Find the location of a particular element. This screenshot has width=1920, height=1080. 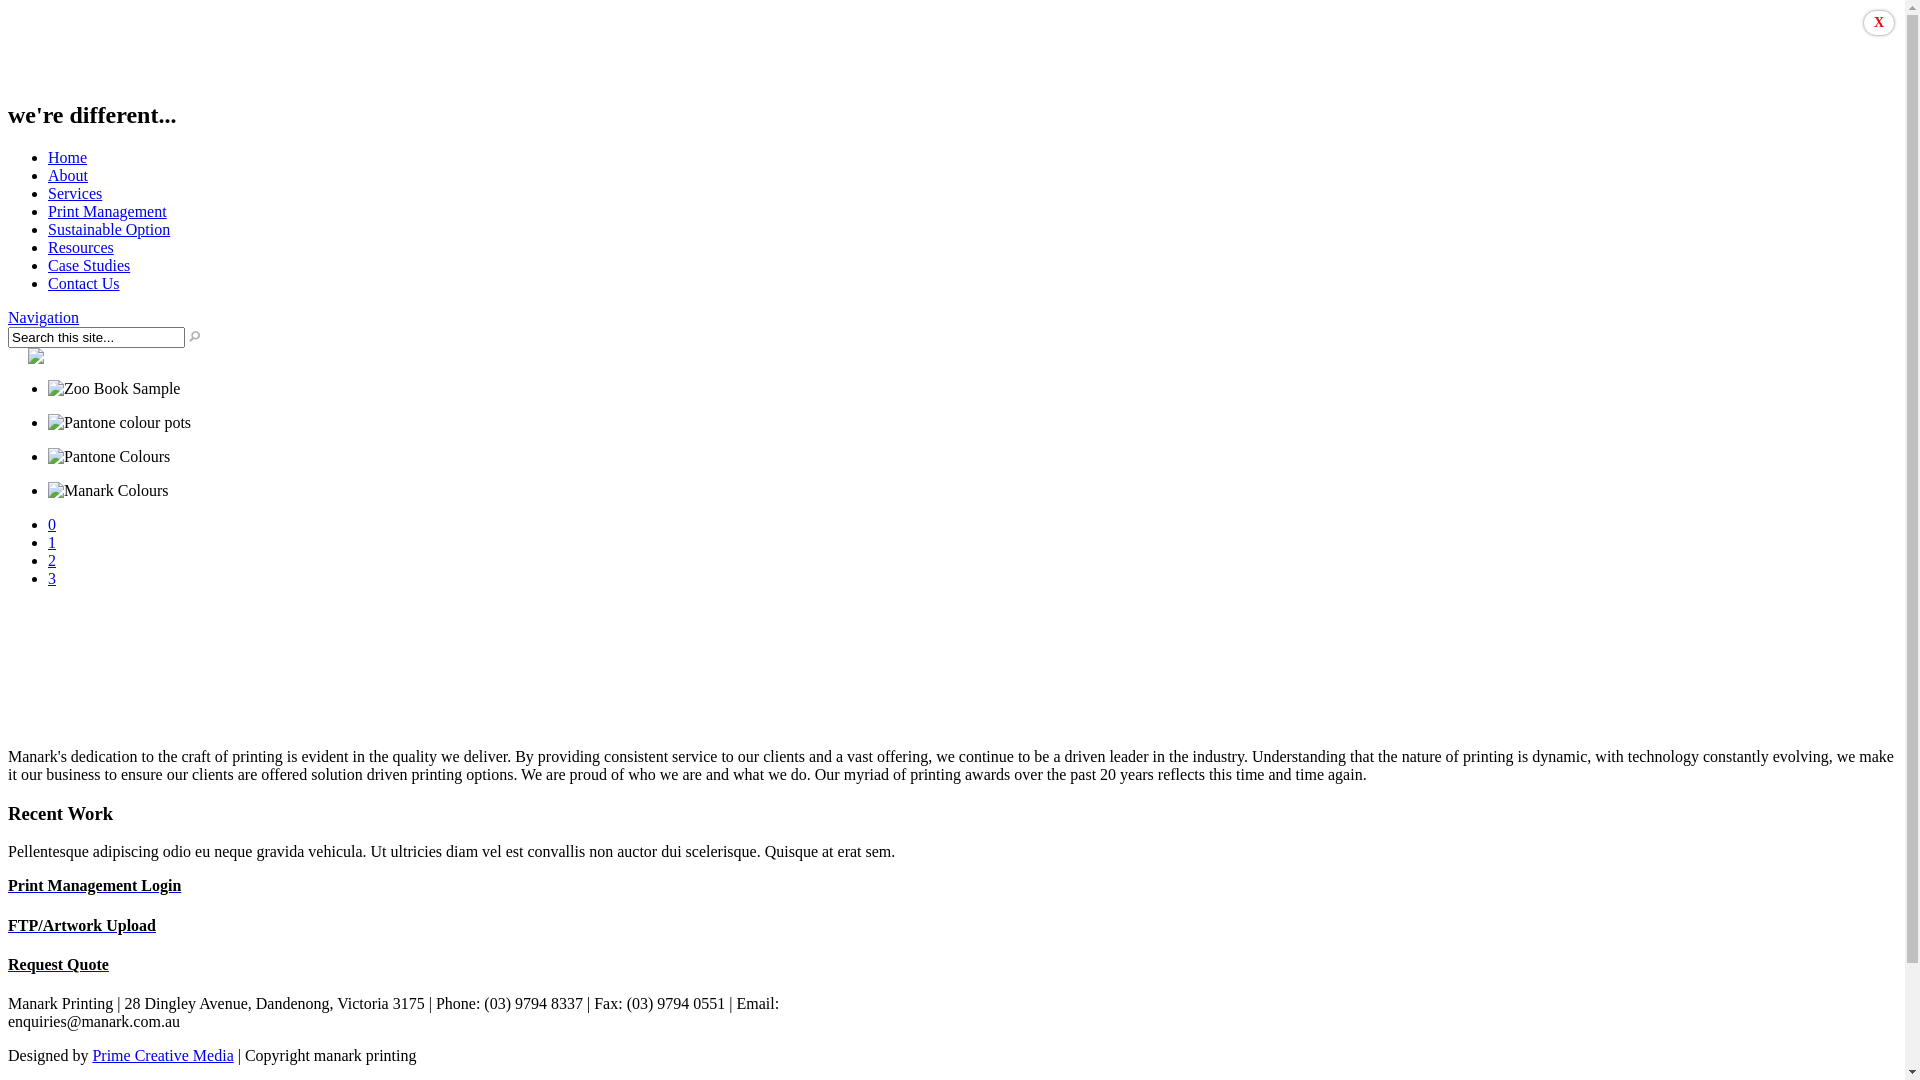

Contact Us is located at coordinates (84, 284).